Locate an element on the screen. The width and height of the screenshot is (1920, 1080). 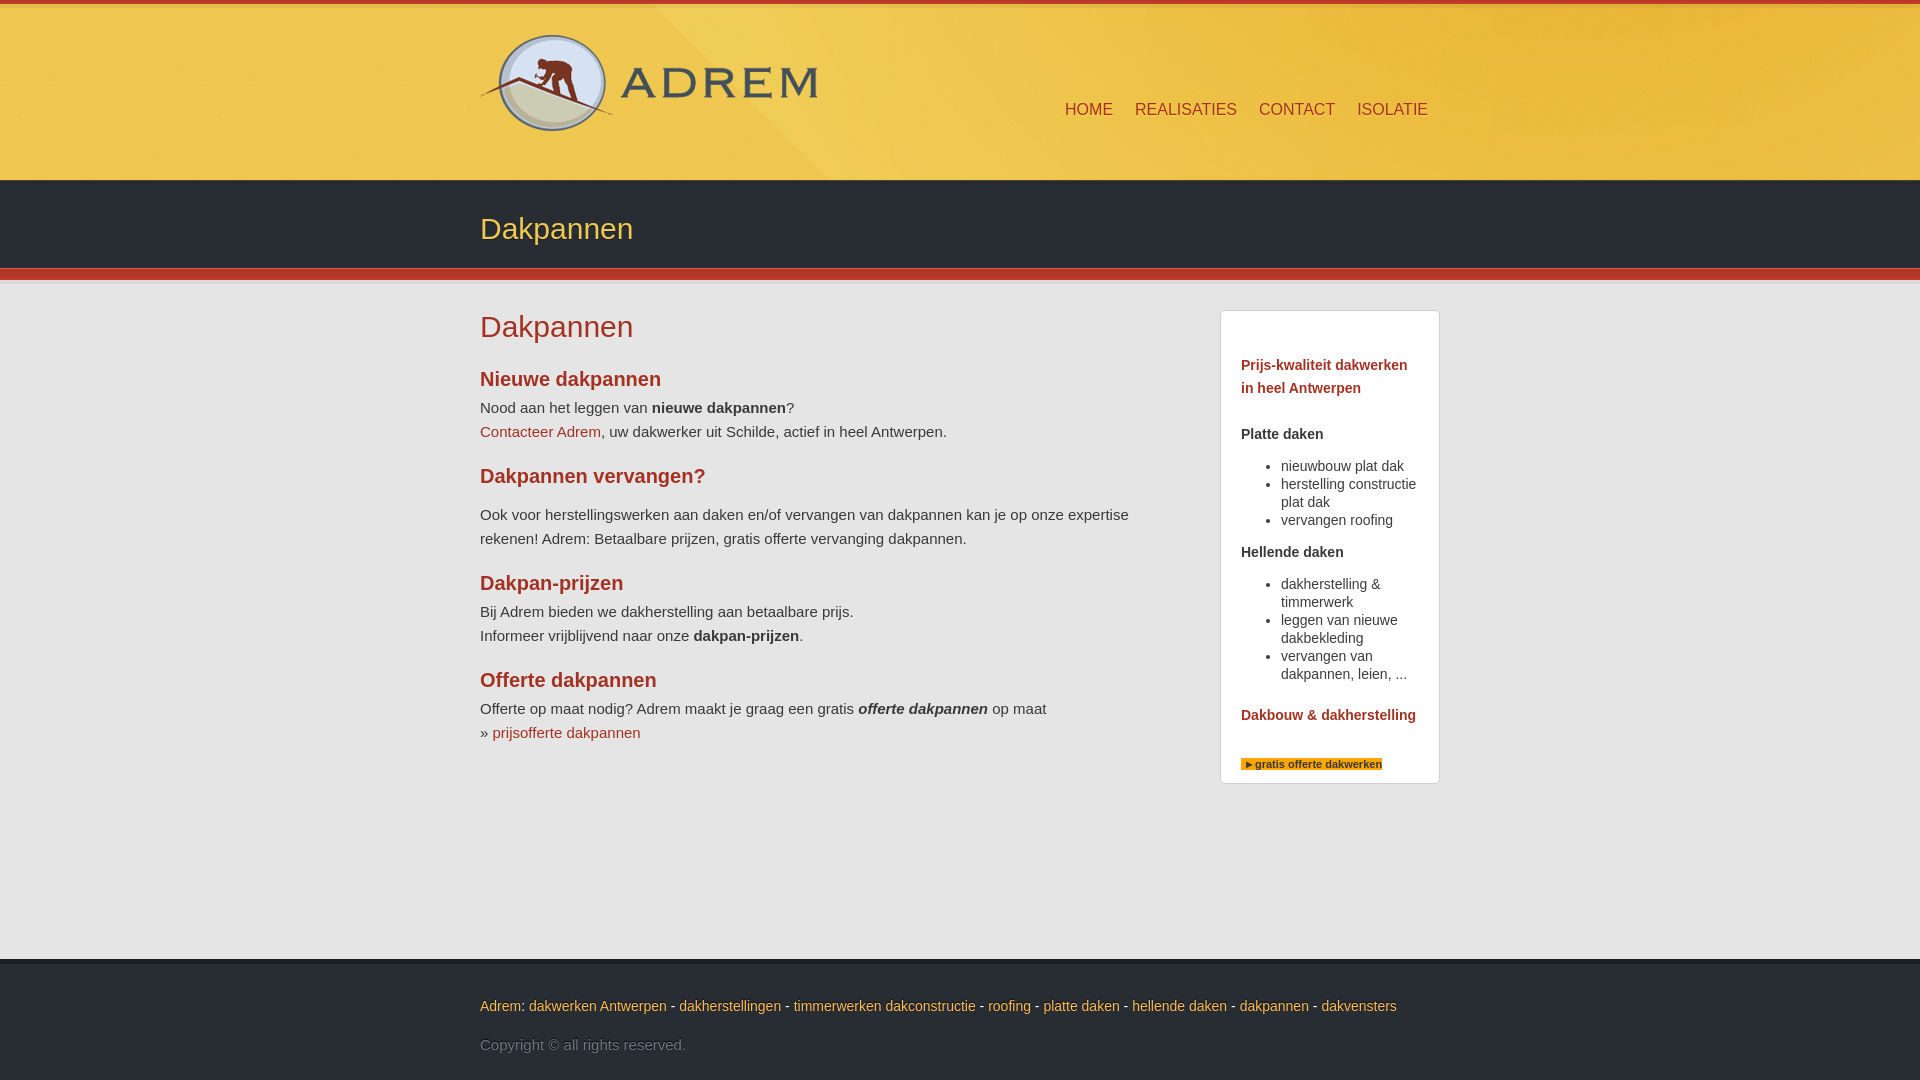
CONTACT is located at coordinates (1297, 110).